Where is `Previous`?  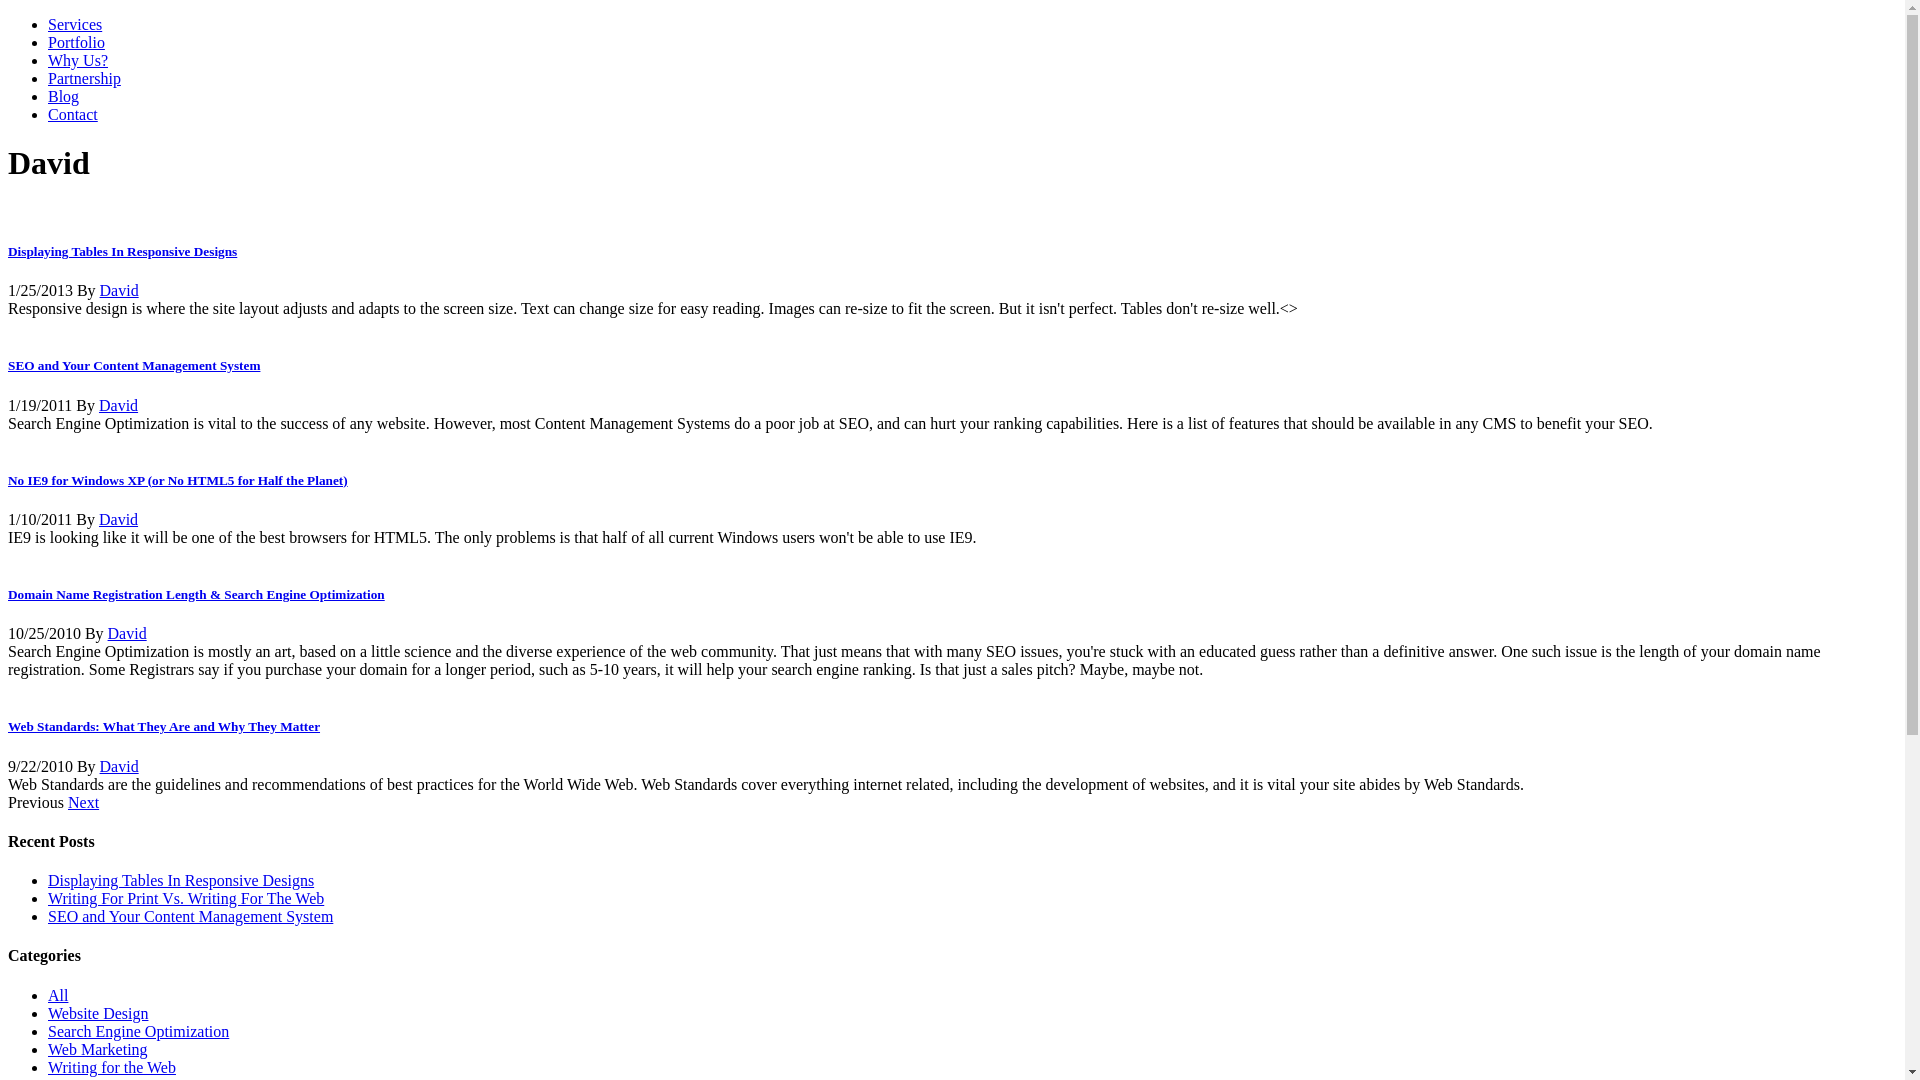 Previous is located at coordinates (36, 802).